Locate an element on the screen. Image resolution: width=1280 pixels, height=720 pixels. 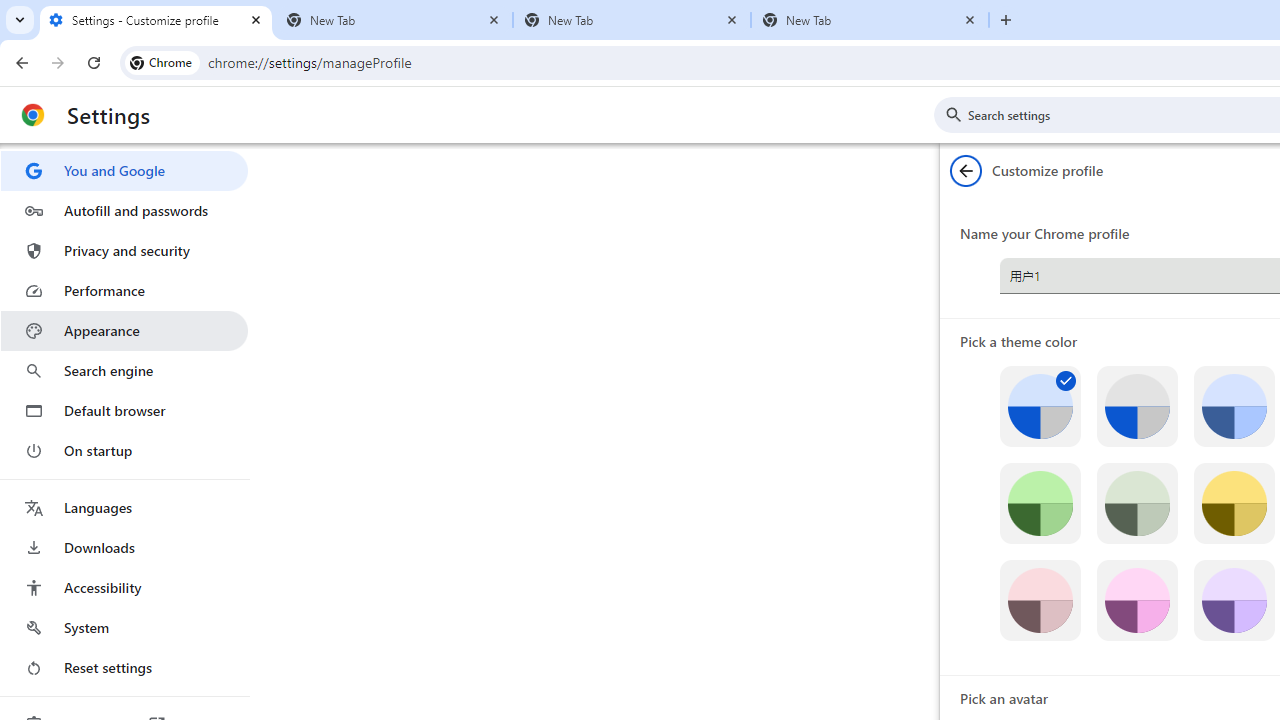
Default browser is located at coordinates (124, 410).